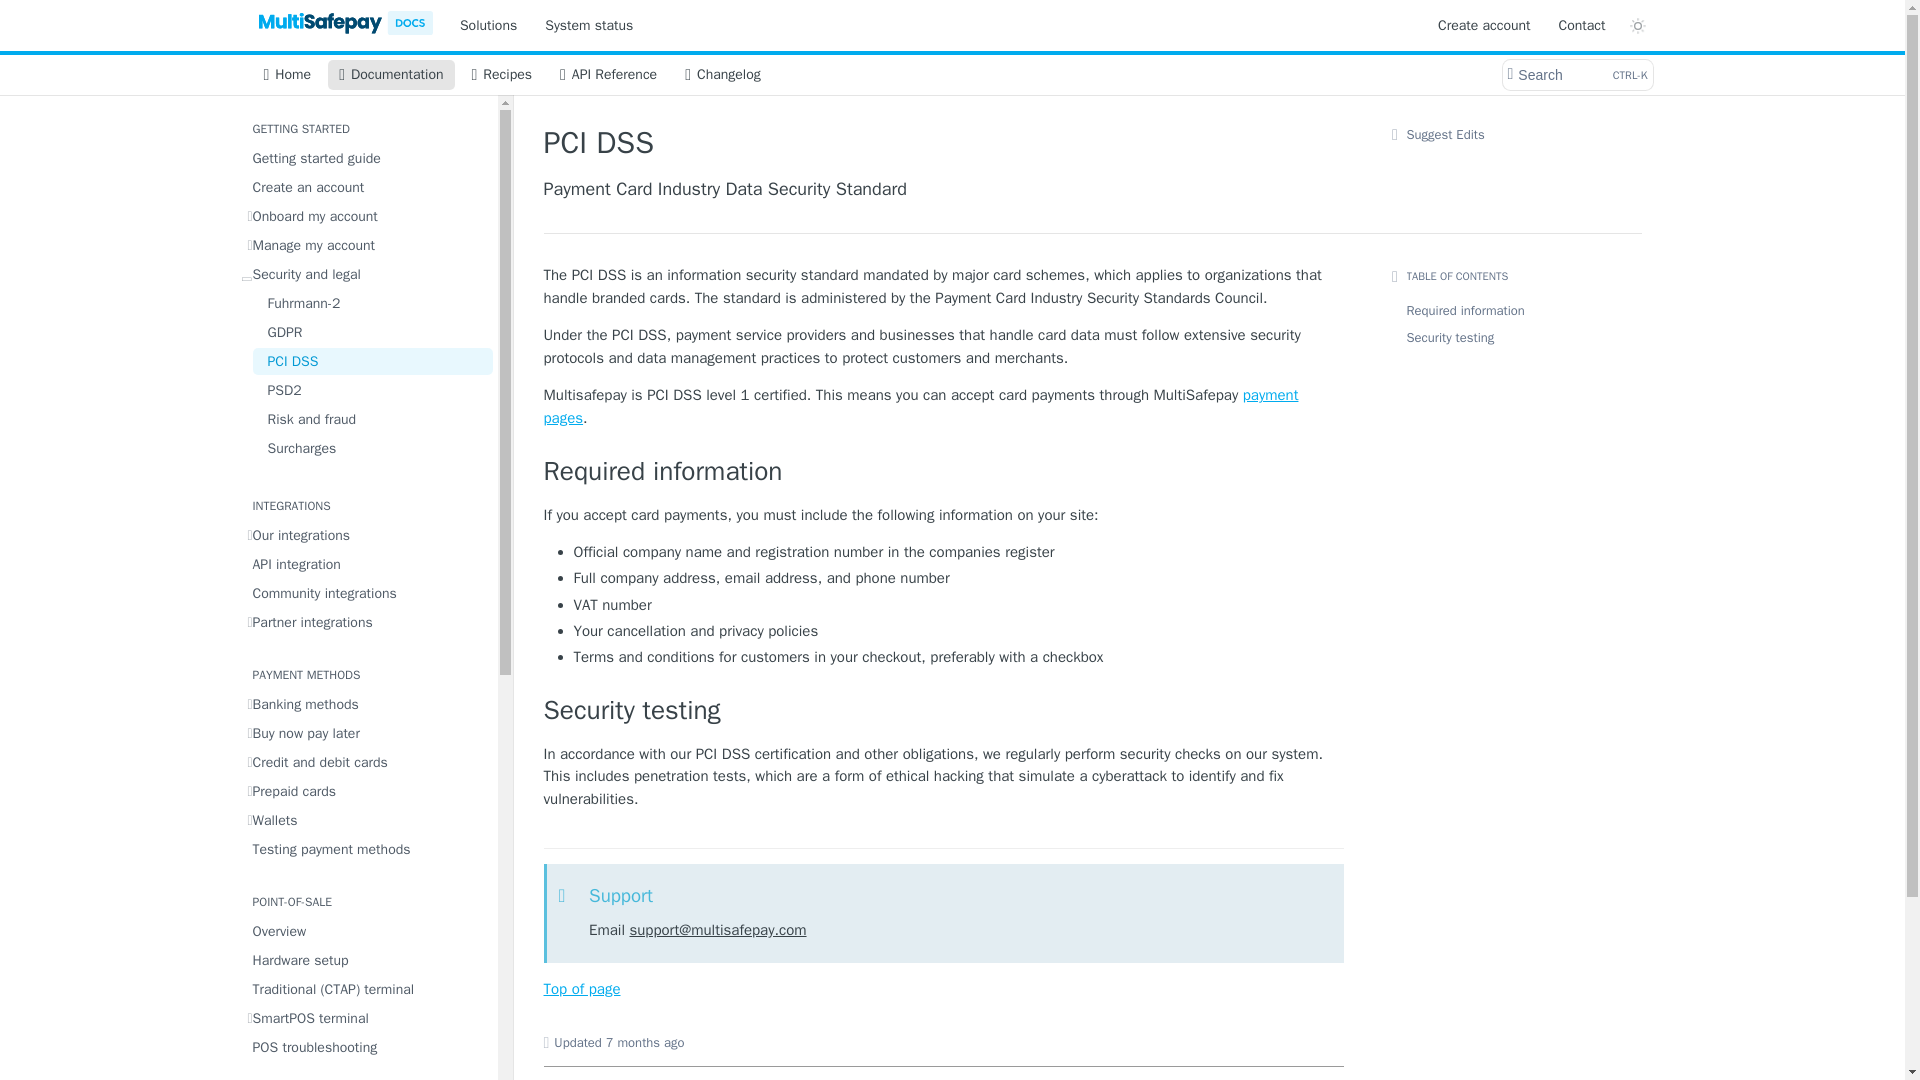  What do you see at coordinates (502, 74) in the screenshot?
I see `Recipes` at bounding box center [502, 74].